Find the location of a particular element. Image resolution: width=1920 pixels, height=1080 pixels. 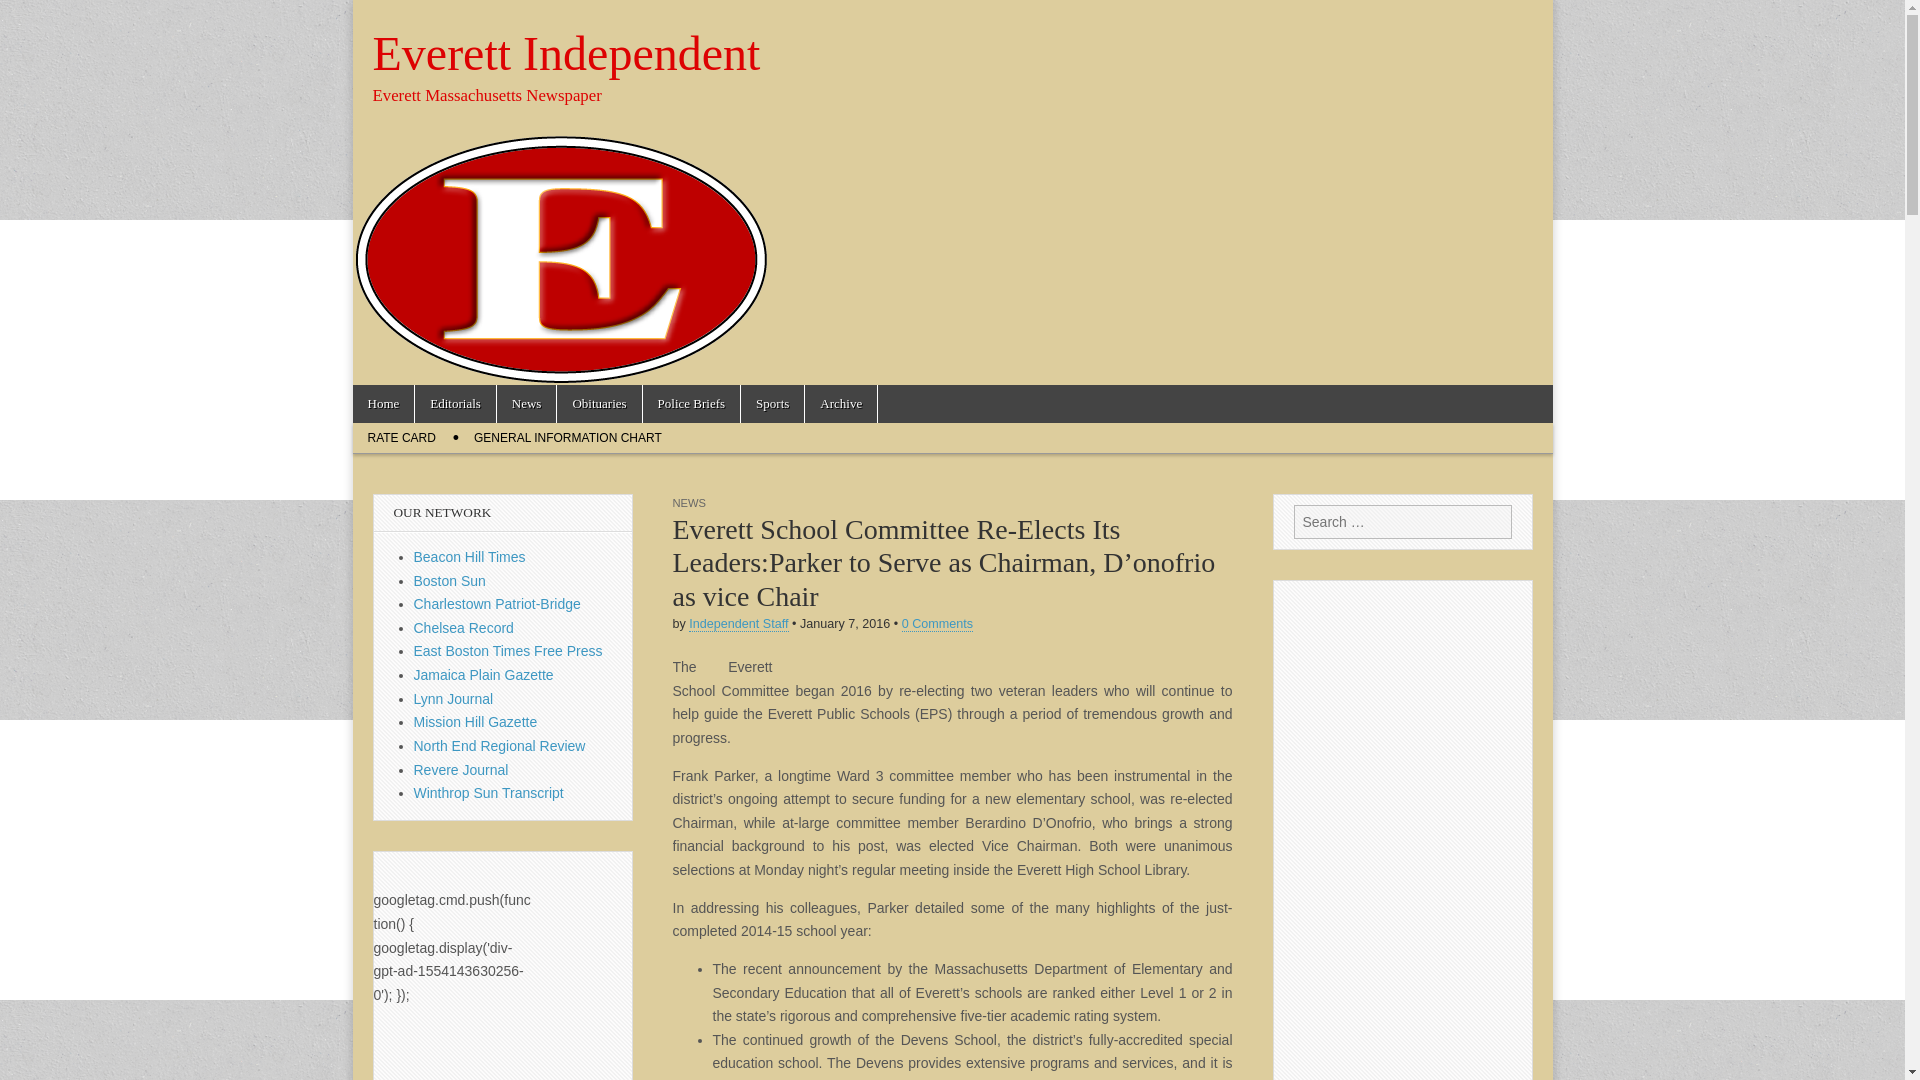

Obituaries is located at coordinates (598, 404).